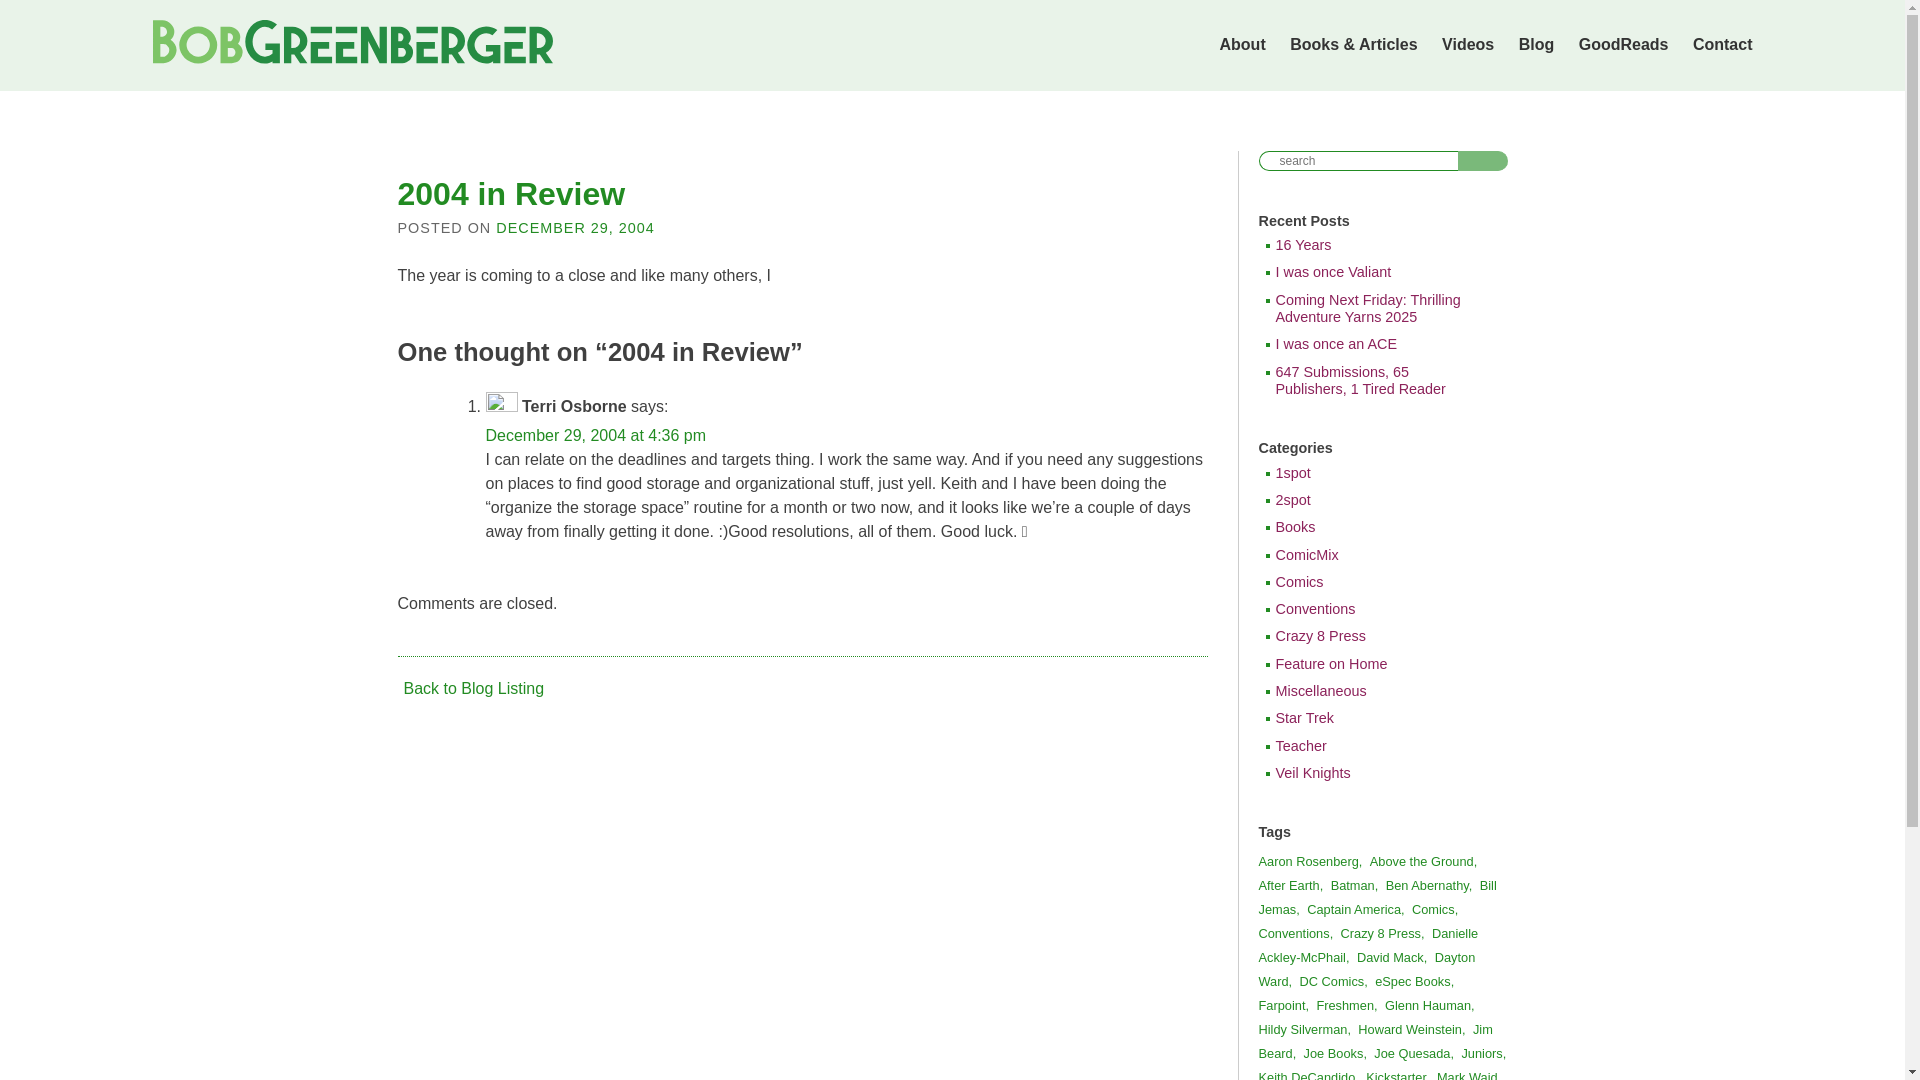 The height and width of the screenshot is (1080, 1920). I want to click on I was once an ACE, so click(1377, 344).